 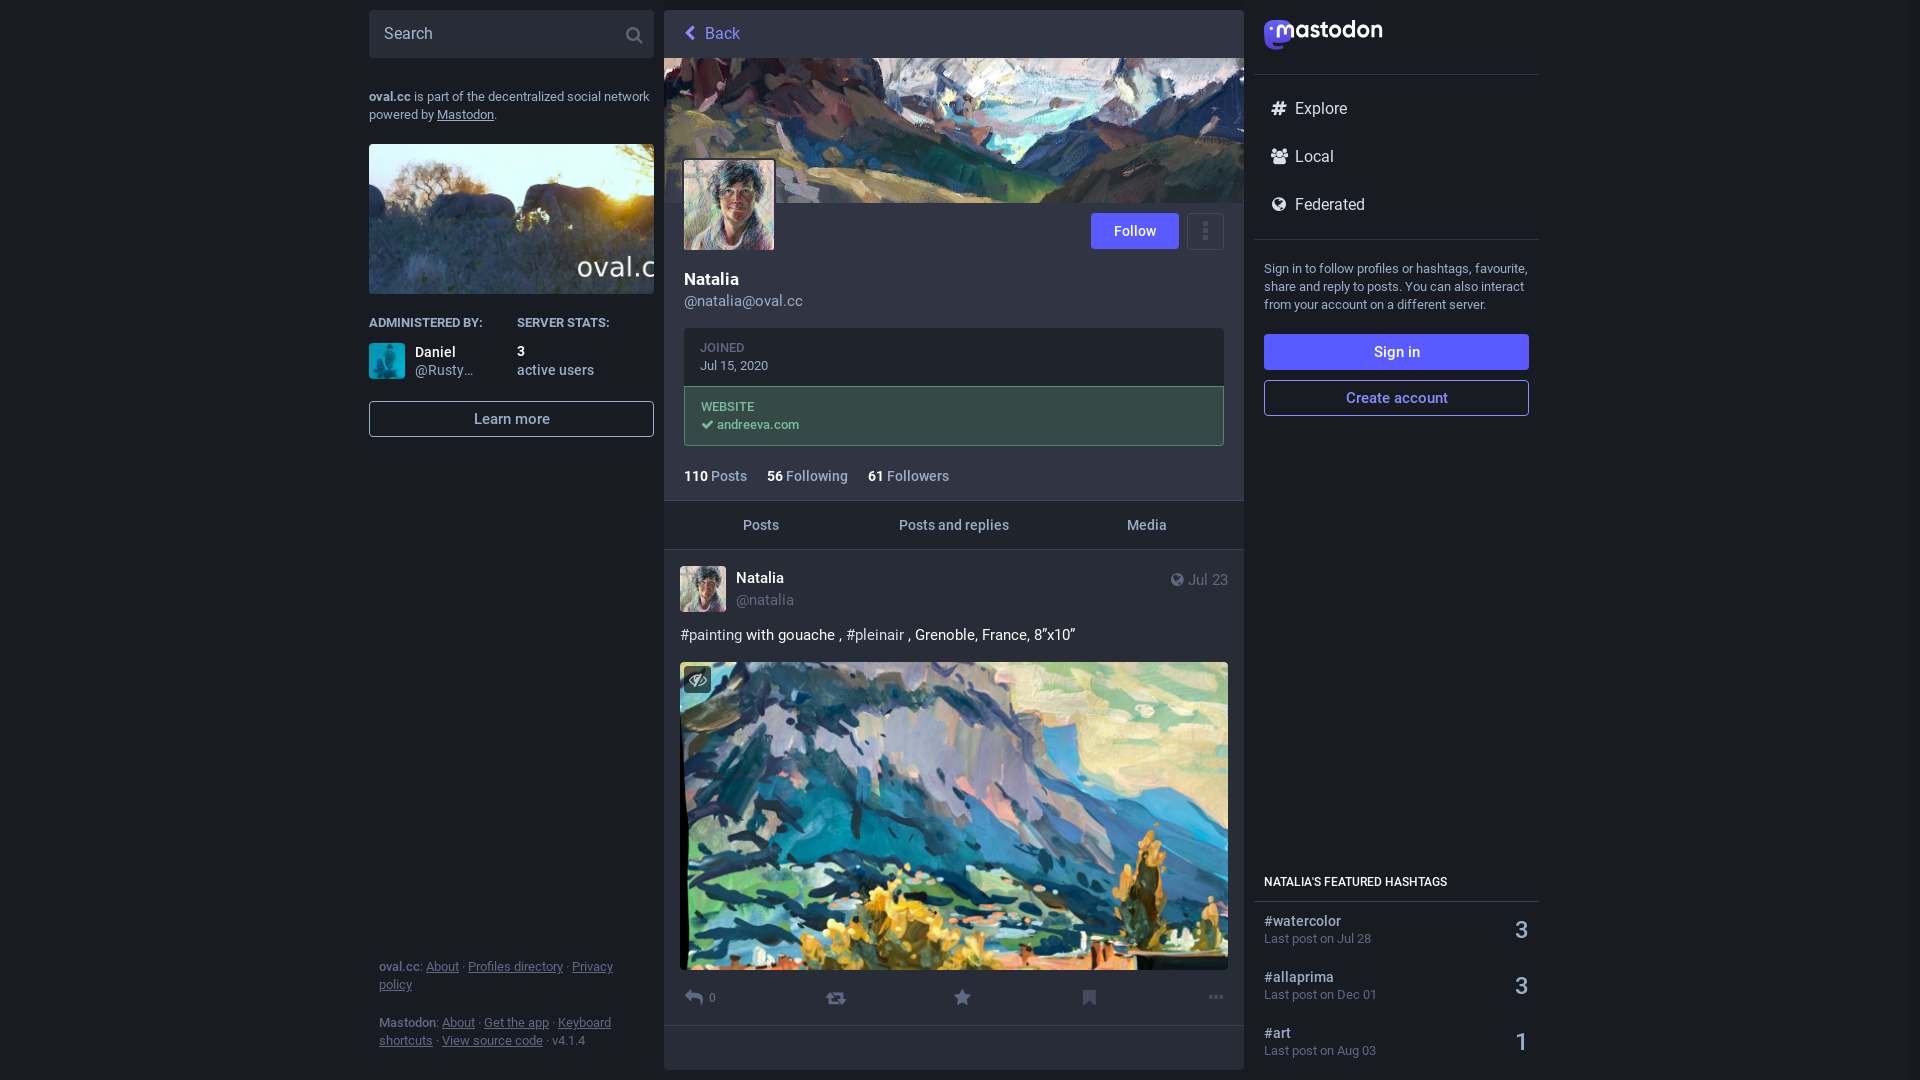 I want to click on Create account, so click(x=1396, y=398).